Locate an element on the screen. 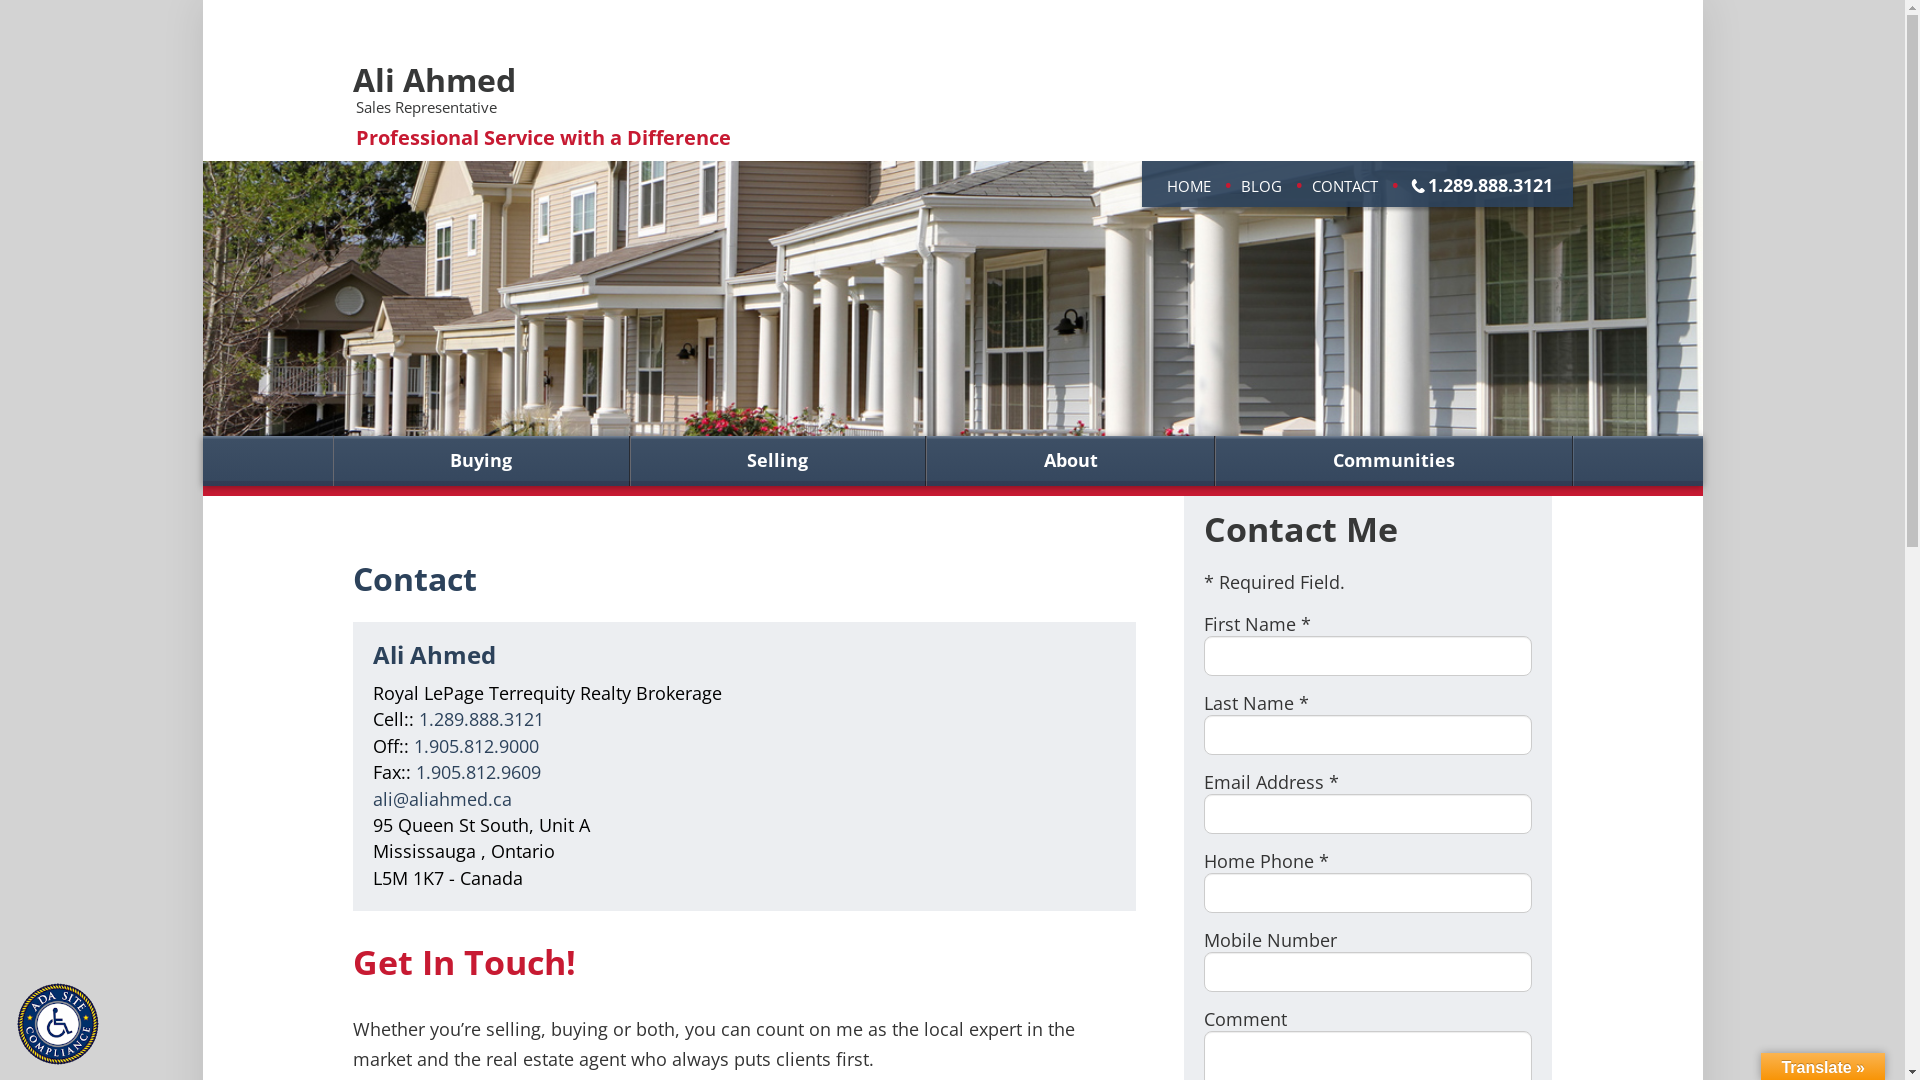 The width and height of the screenshot is (1920, 1080). 1.289.888.3121 is located at coordinates (1490, 185).